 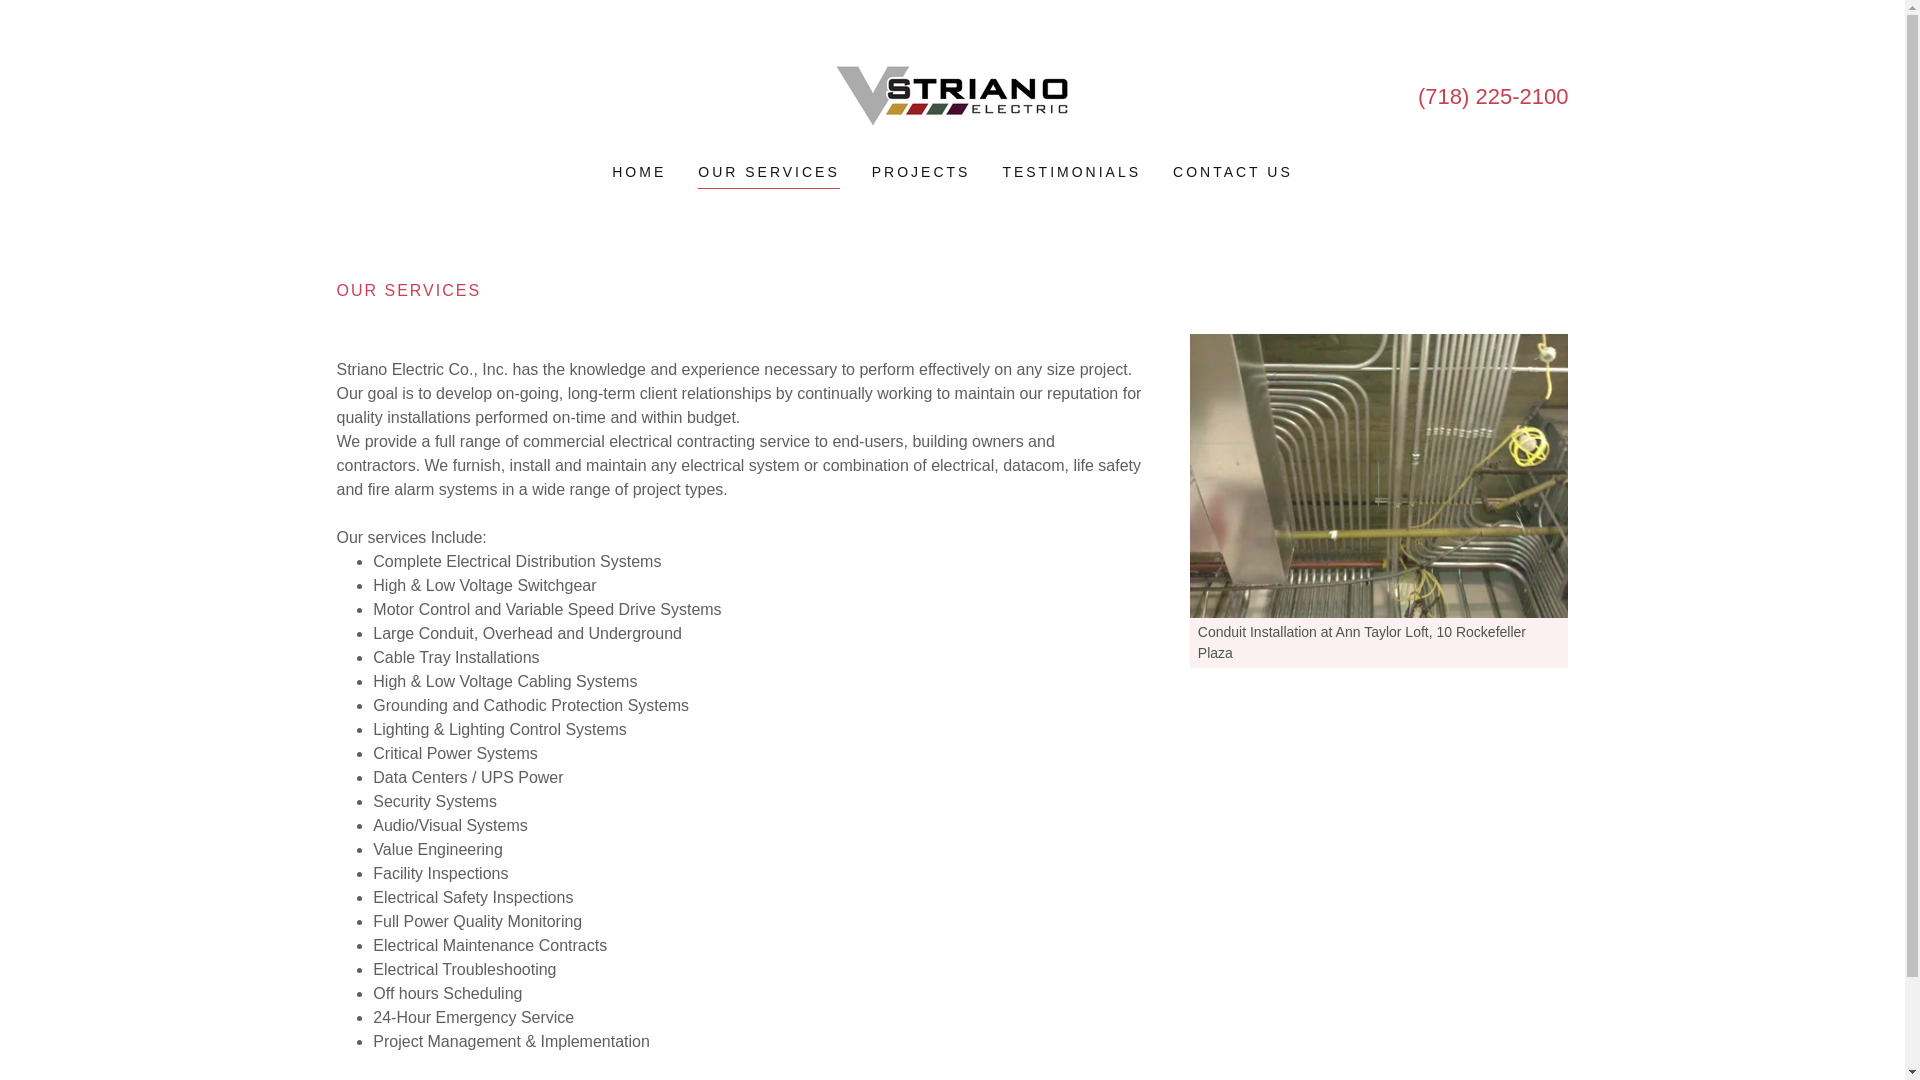 What do you see at coordinates (769, 174) in the screenshot?
I see `OUR SERVICES` at bounding box center [769, 174].